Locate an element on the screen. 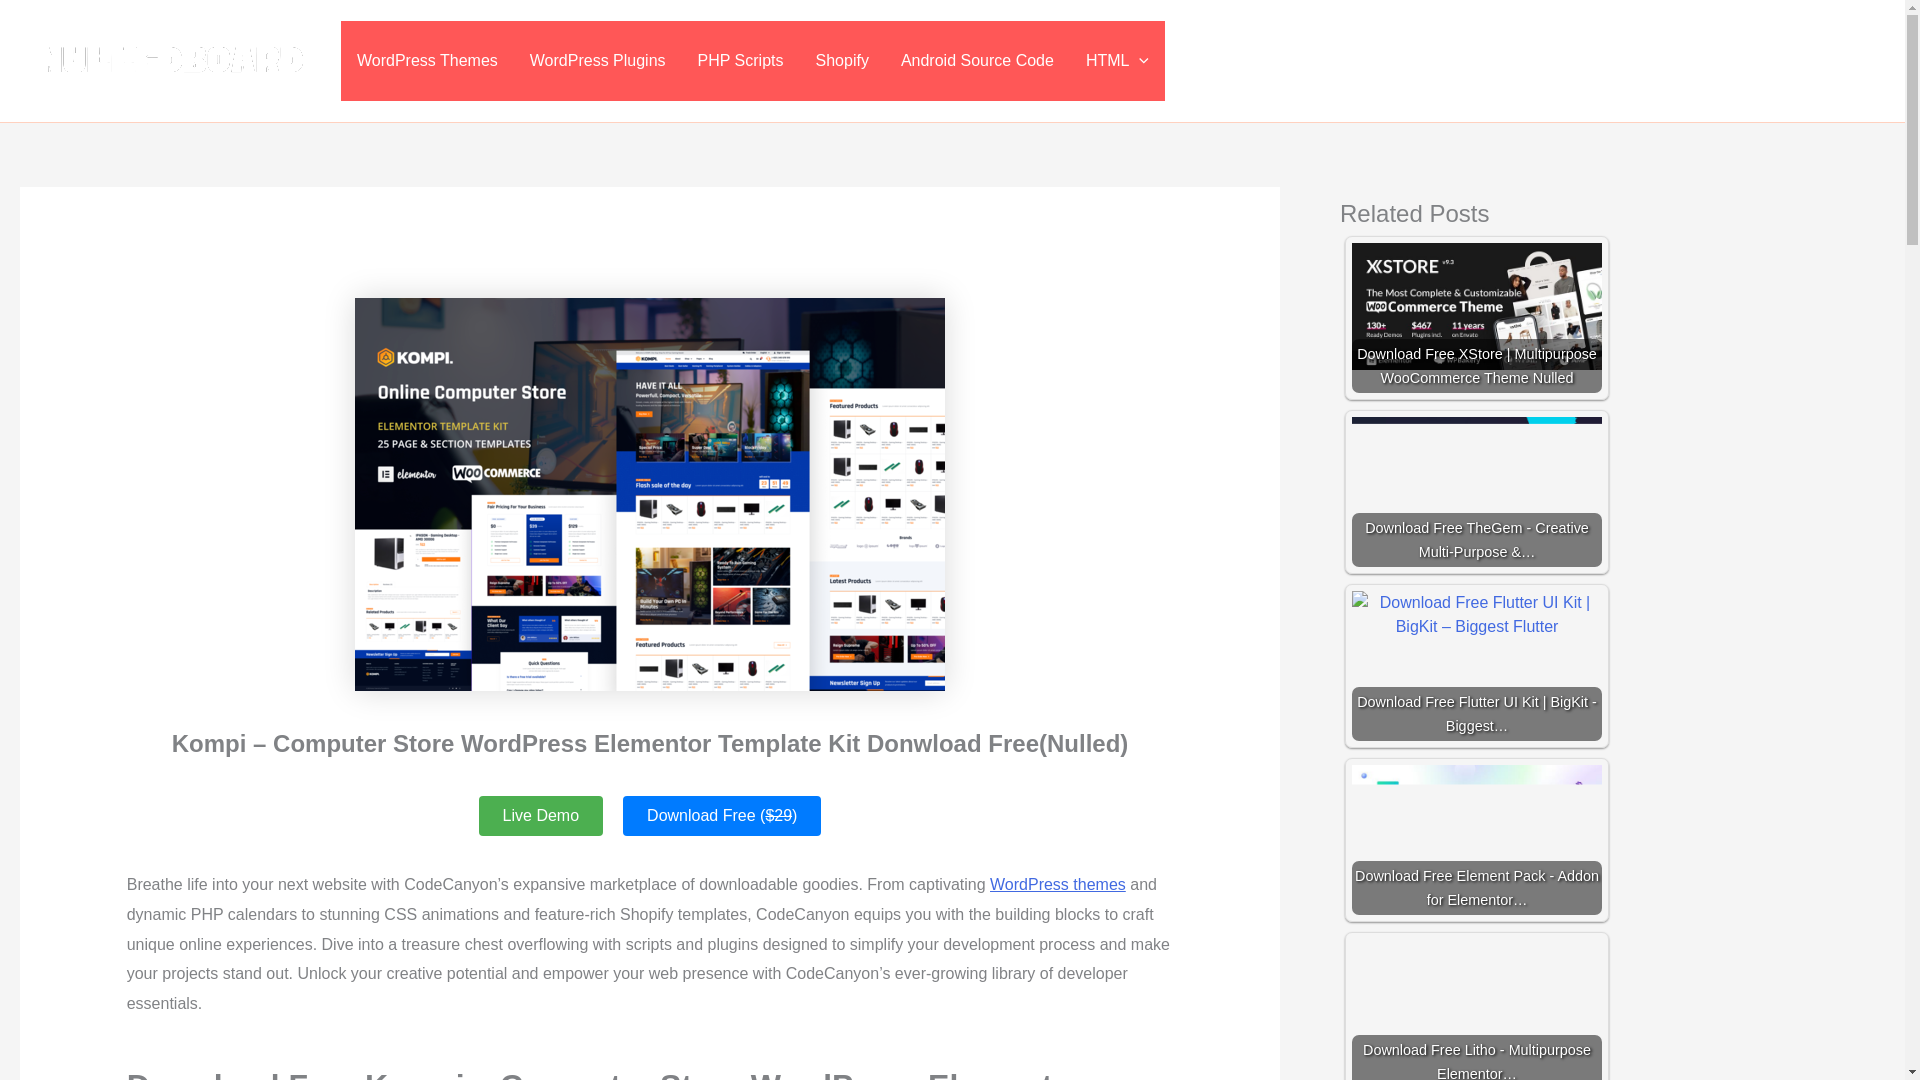  PHP Scripts is located at coordinates (740, 60).